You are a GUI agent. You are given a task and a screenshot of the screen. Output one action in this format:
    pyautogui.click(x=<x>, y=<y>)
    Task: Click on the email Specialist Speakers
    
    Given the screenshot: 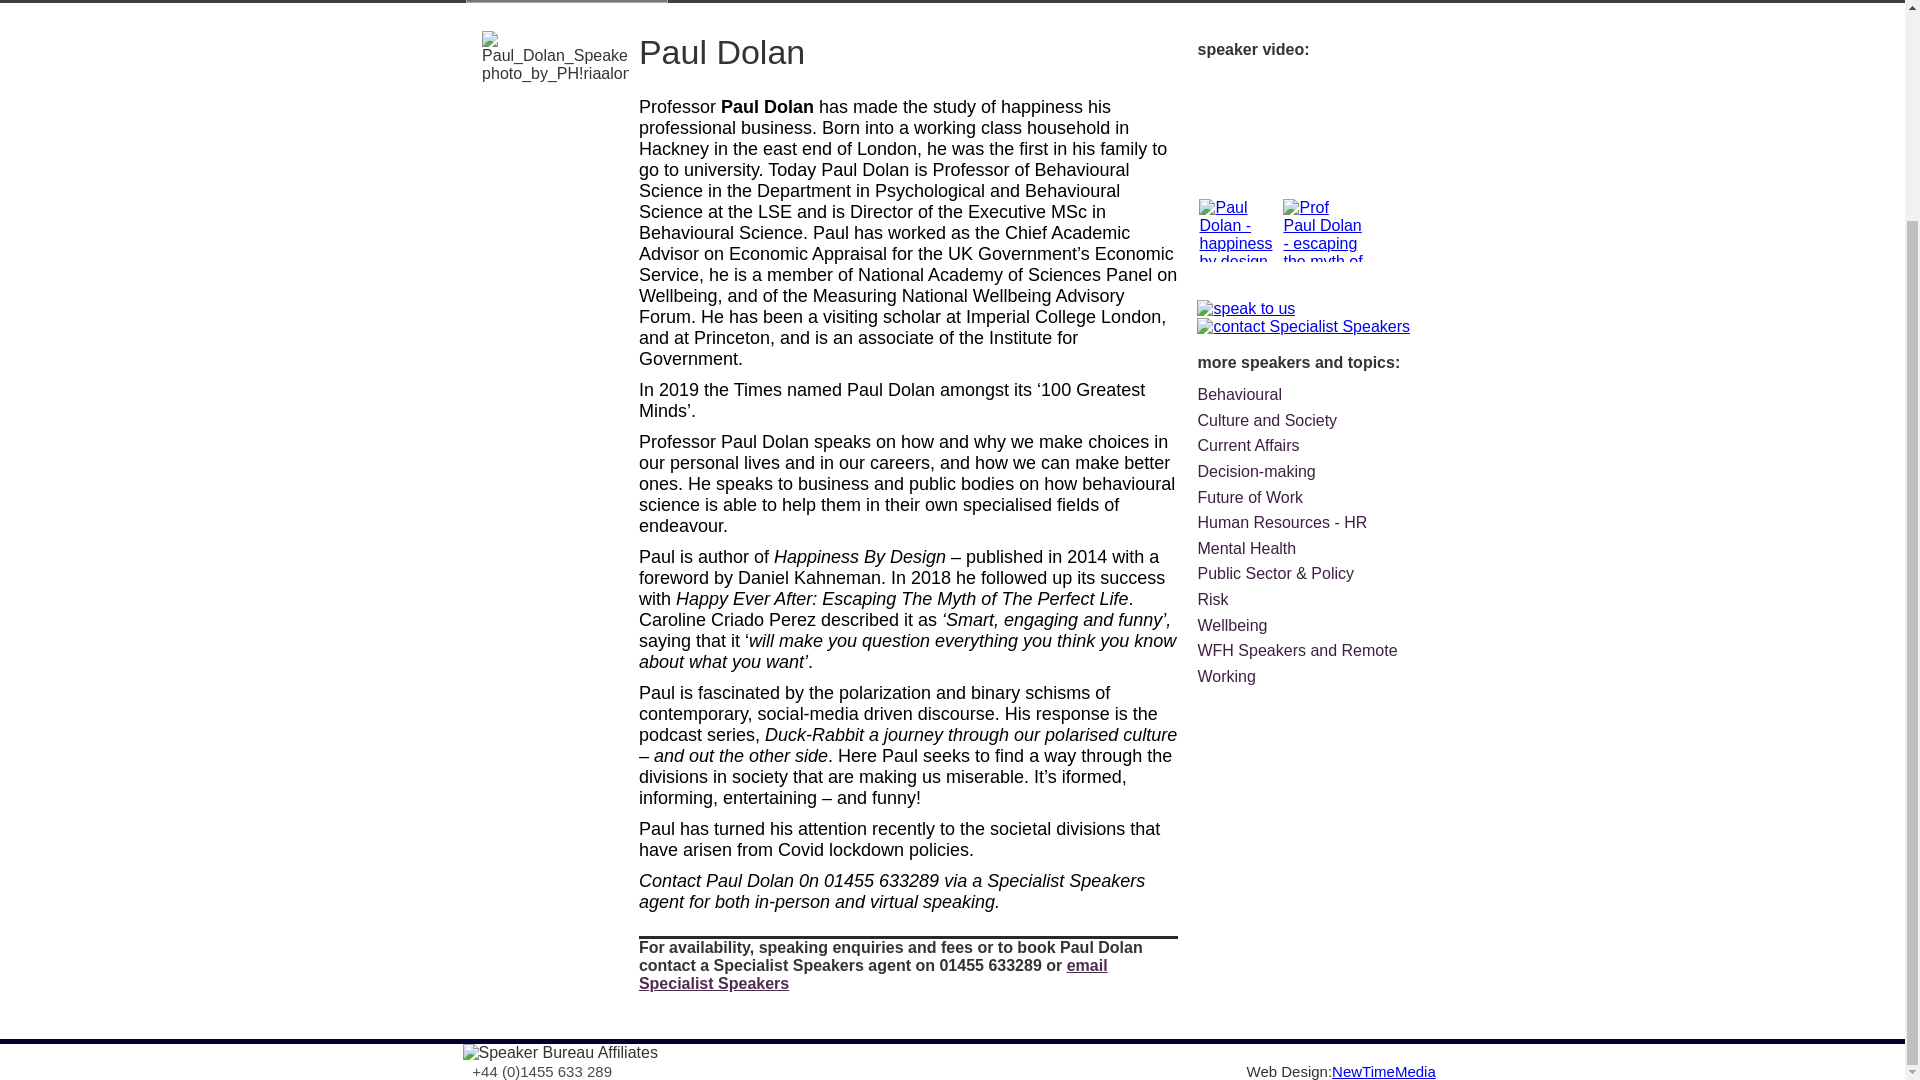 What is the action you would take?
    pyautogui.click(x=873, y=974)
    